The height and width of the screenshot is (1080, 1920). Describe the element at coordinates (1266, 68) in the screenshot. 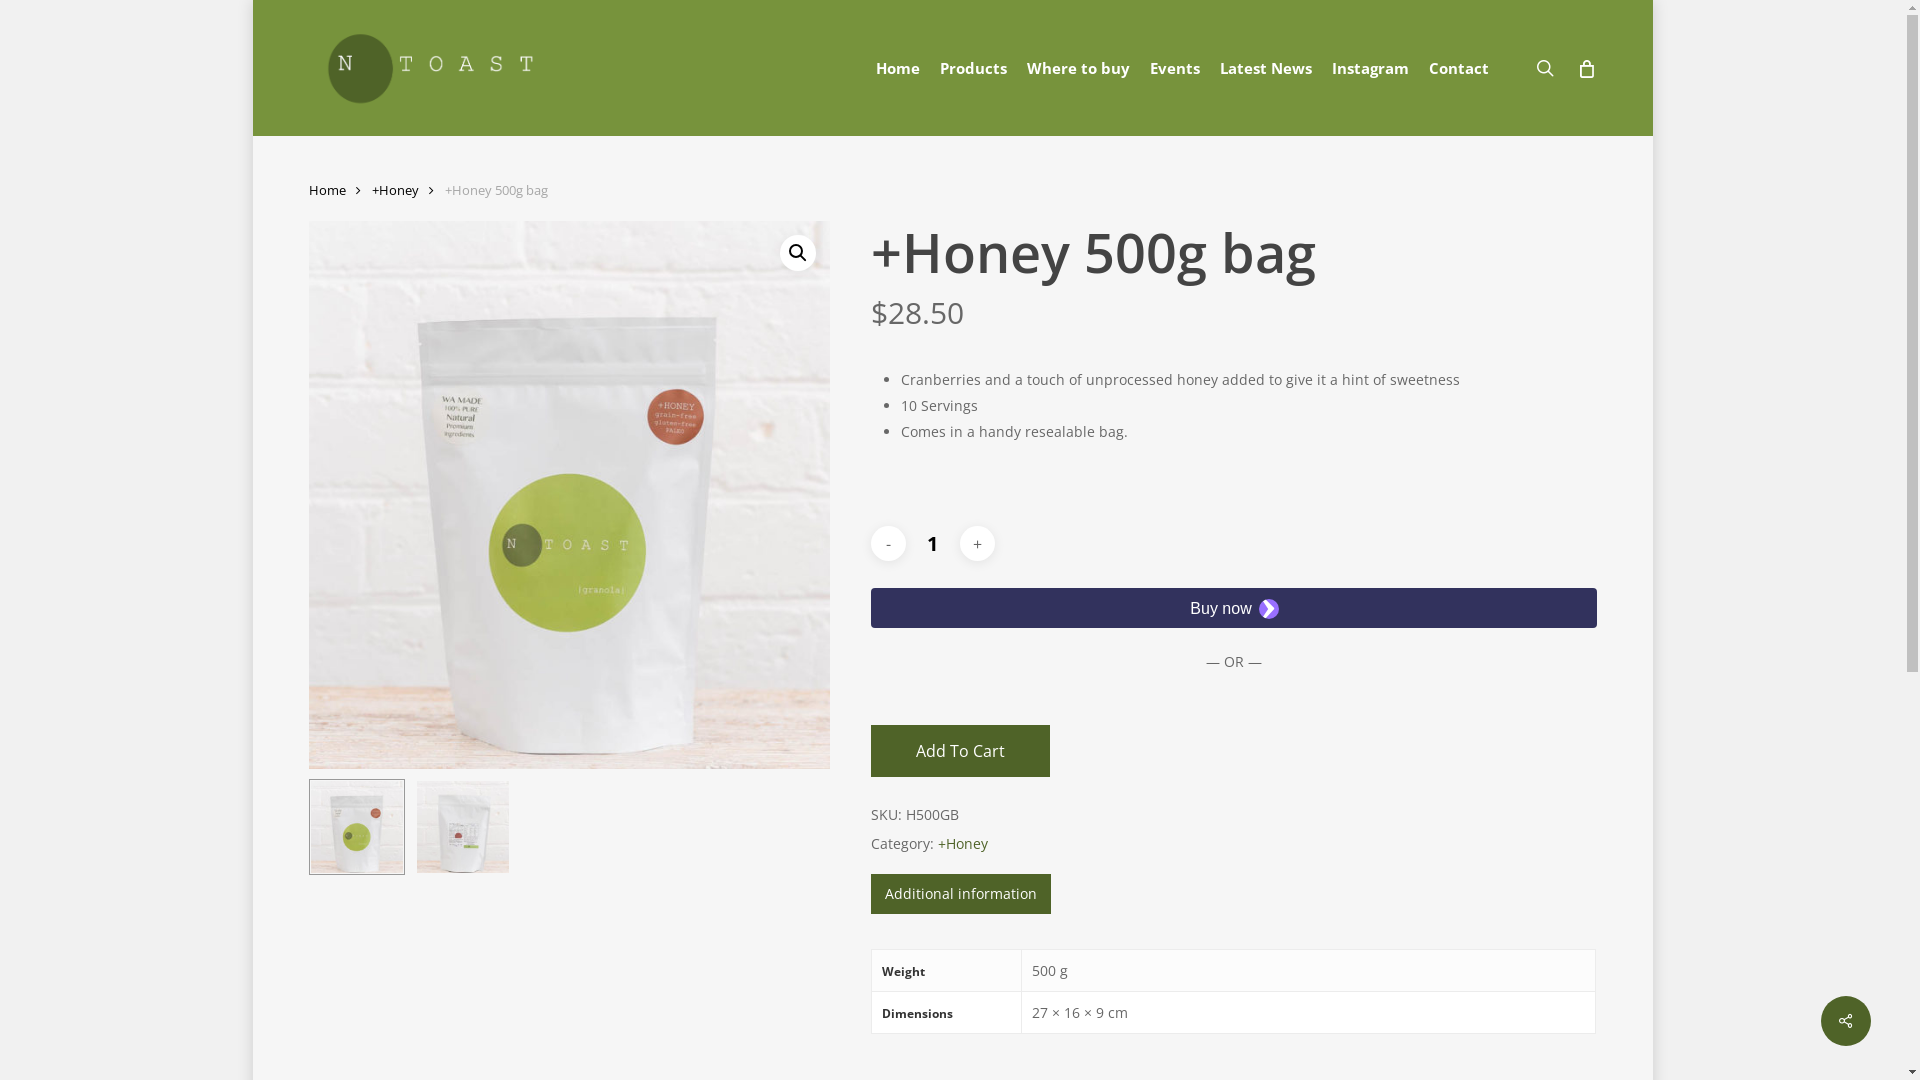

I see `Latest News` at that location.